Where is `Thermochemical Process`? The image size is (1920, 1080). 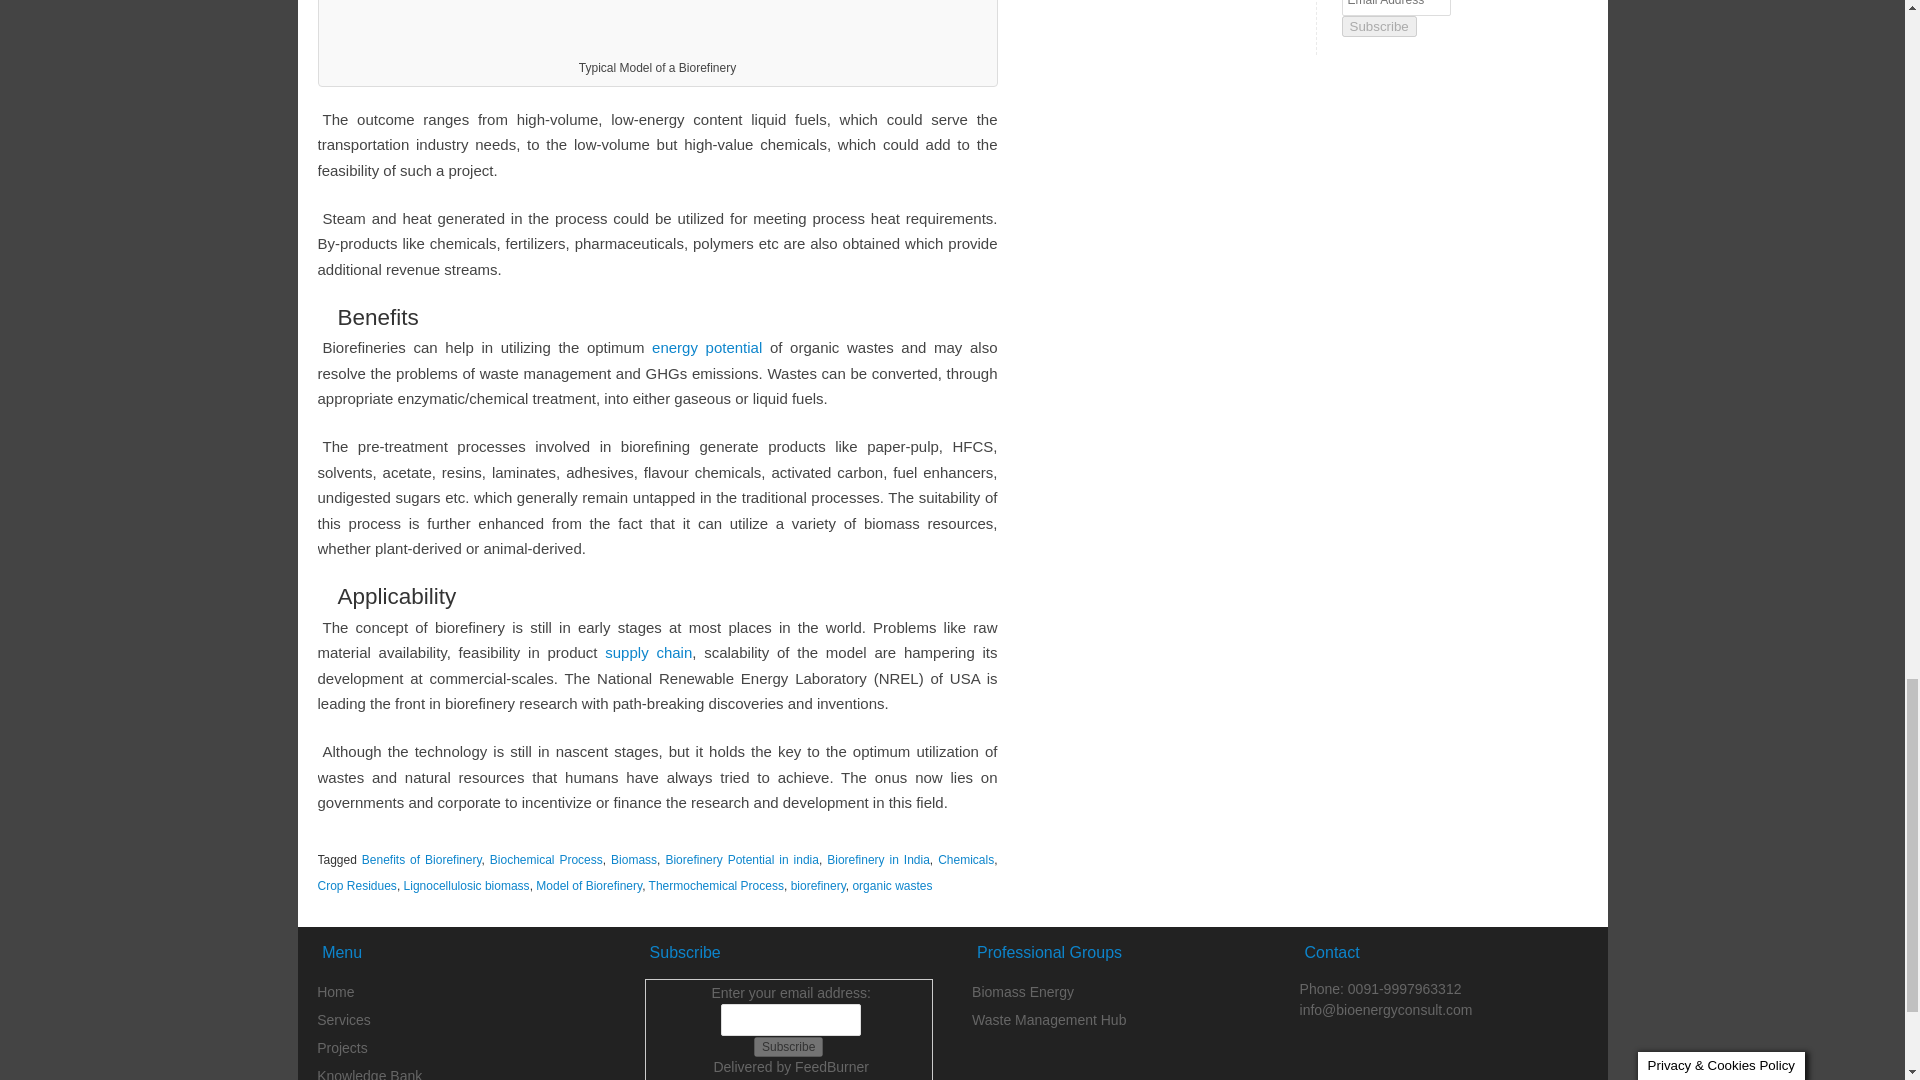 Thermochemical Process is located at coordinates (716, 886).